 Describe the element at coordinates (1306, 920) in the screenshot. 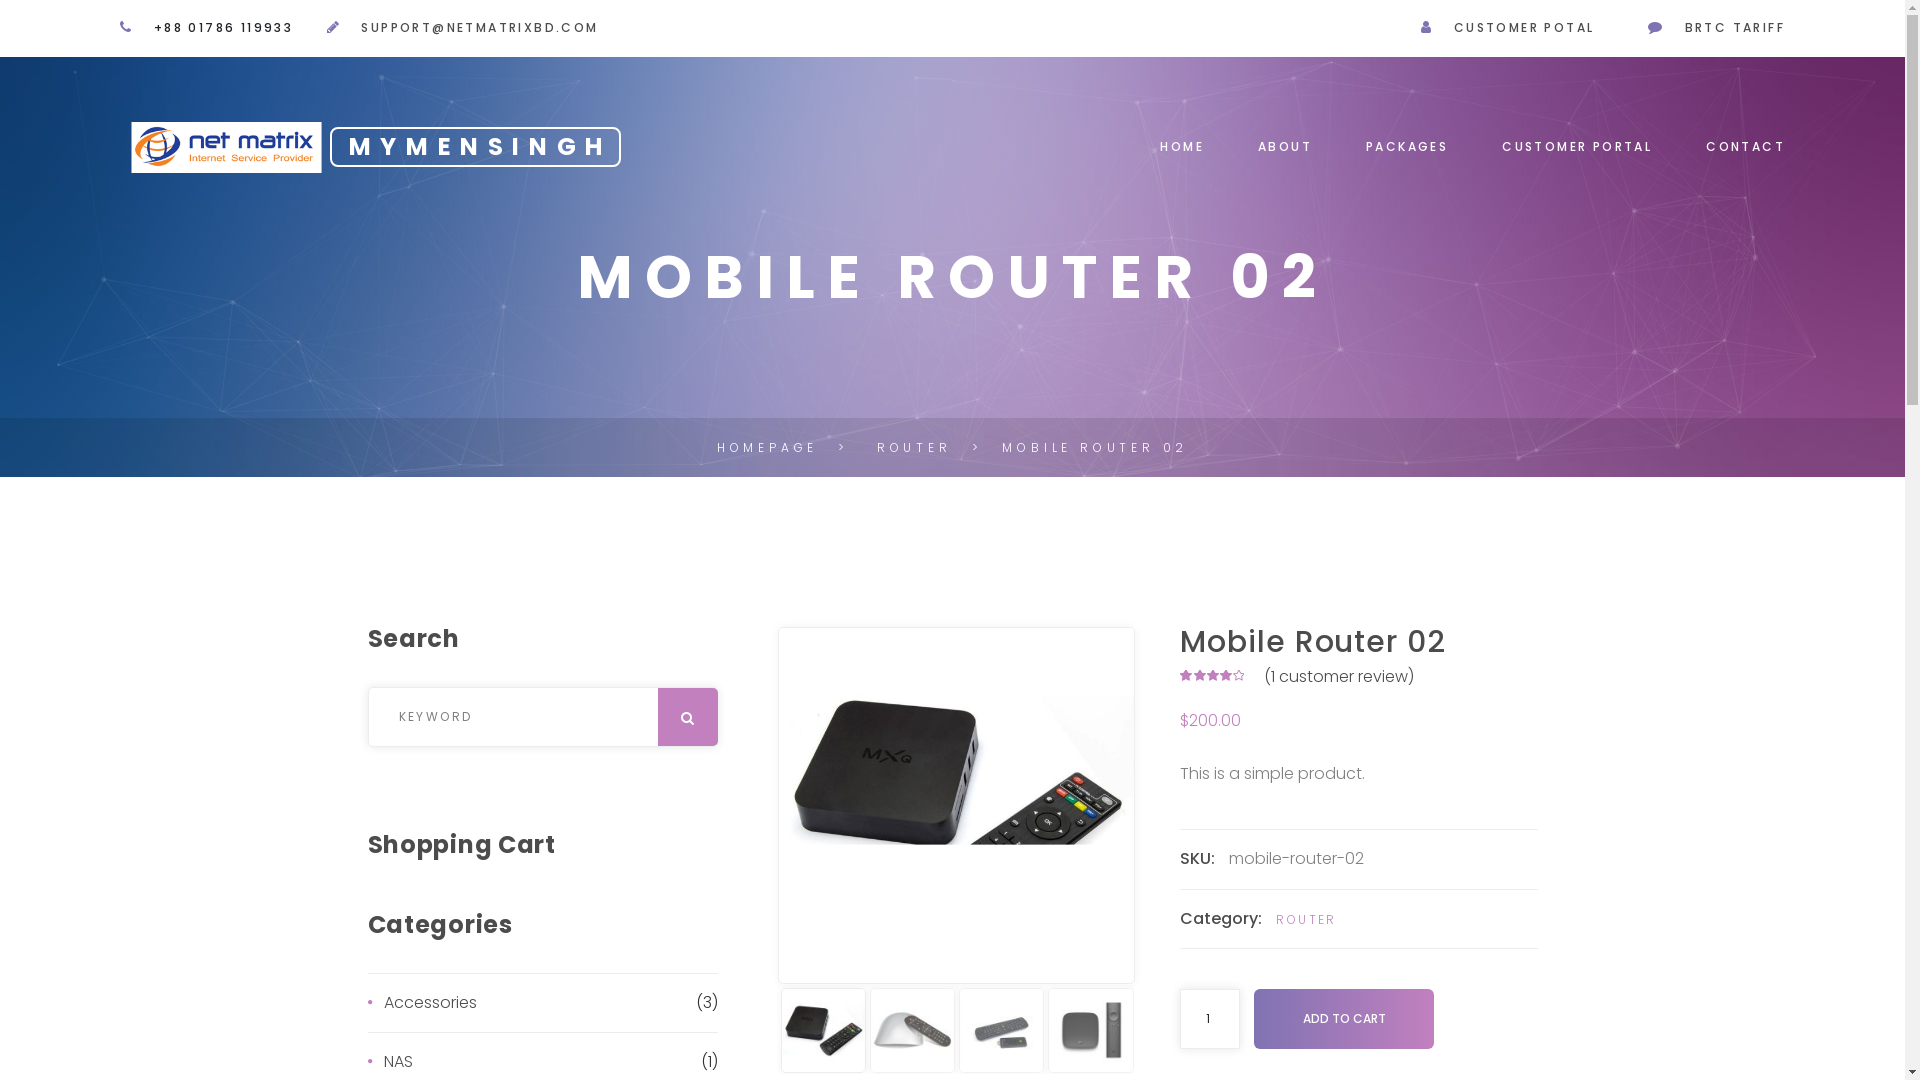

I see `ROUTER` at that location.